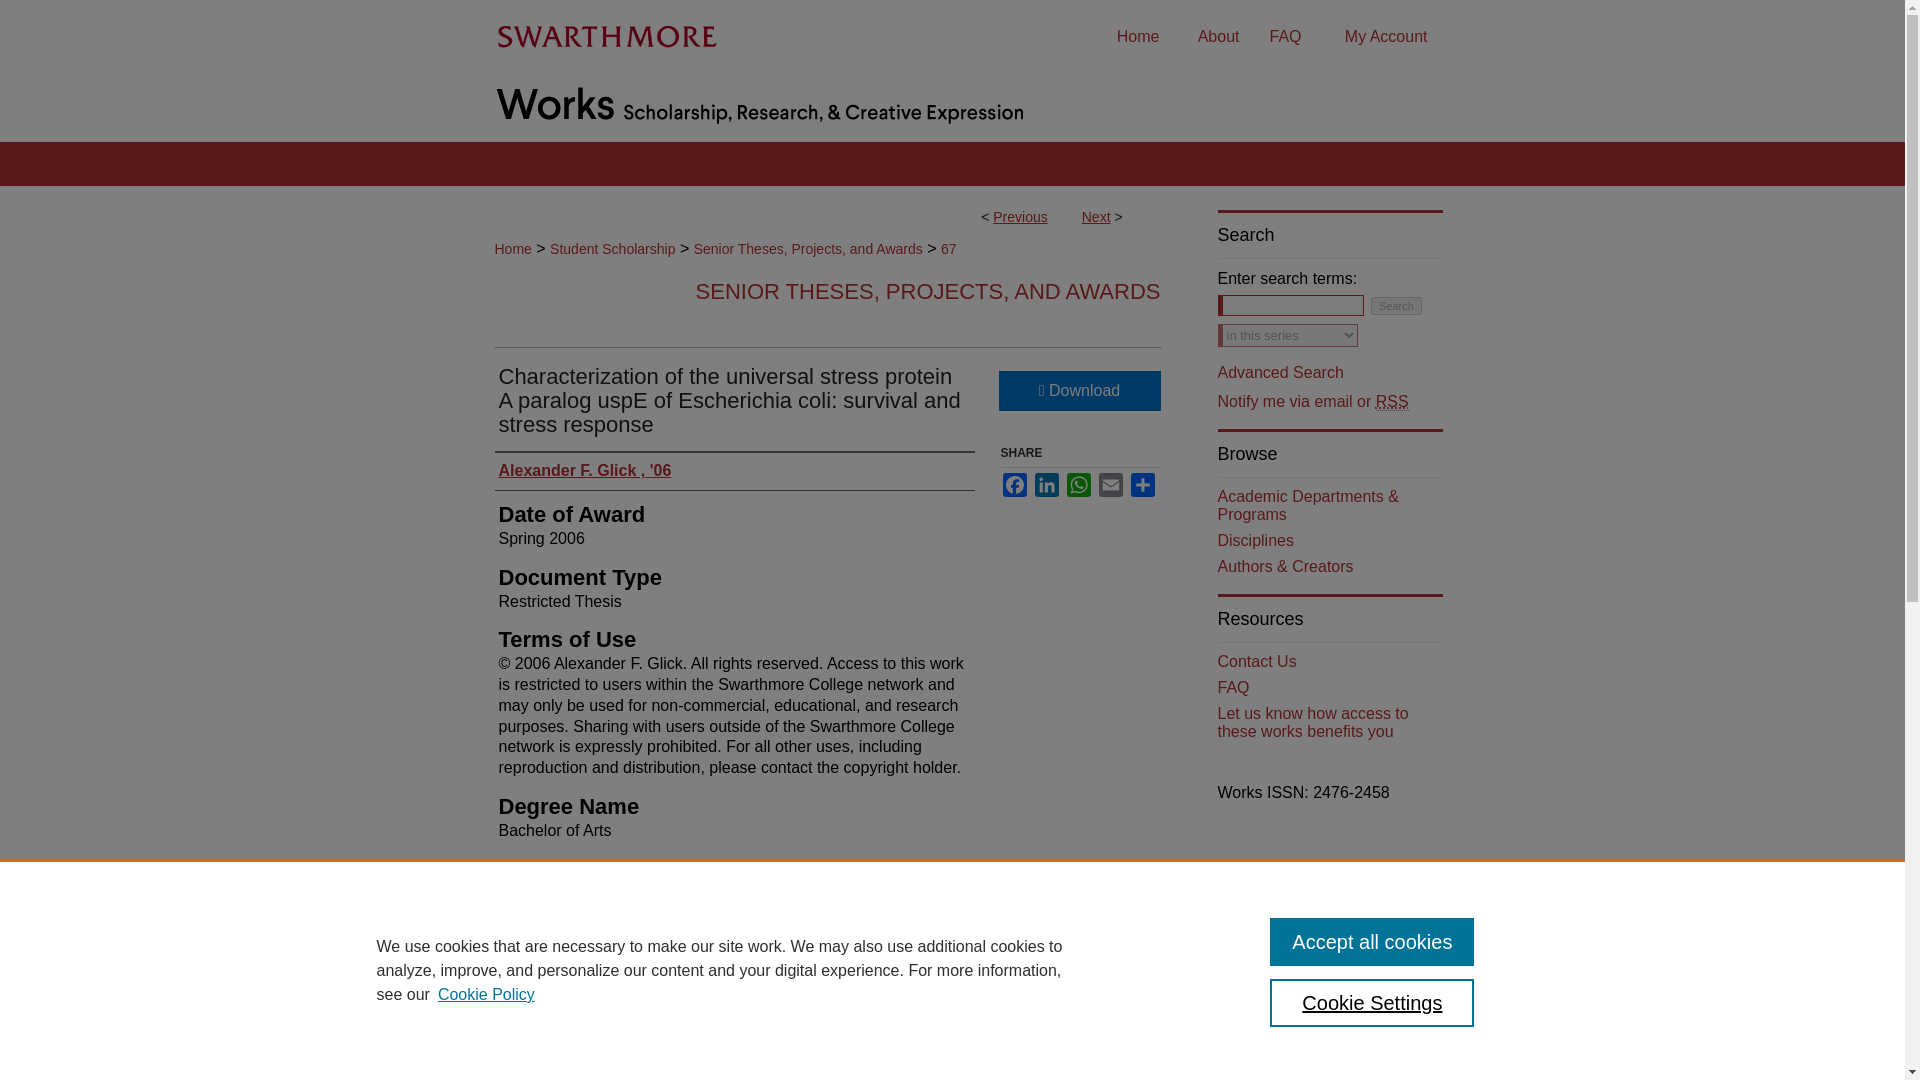  I want to click on Notify me via email or RSS, so click(1330, 402).